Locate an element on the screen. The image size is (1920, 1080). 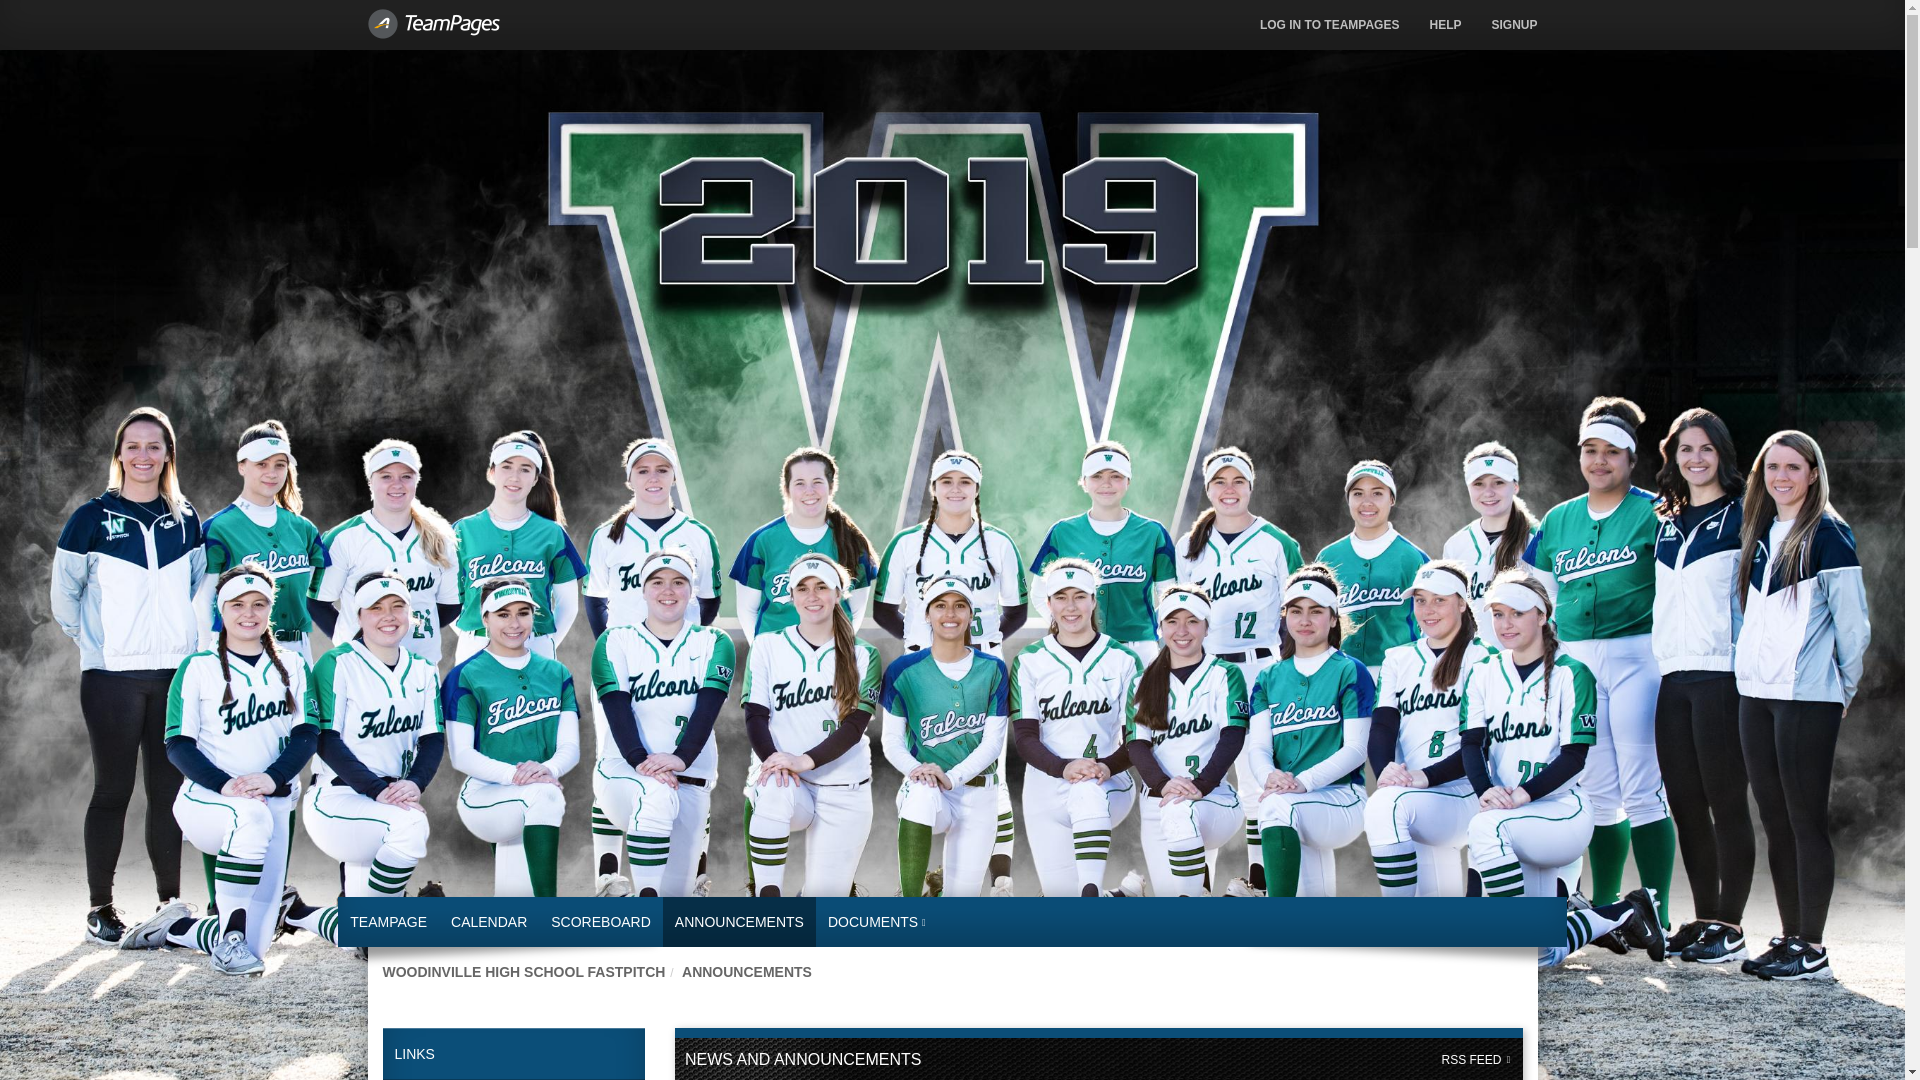
LOG IN TO TEAMPAGES is located at coordinates (1330, 24).